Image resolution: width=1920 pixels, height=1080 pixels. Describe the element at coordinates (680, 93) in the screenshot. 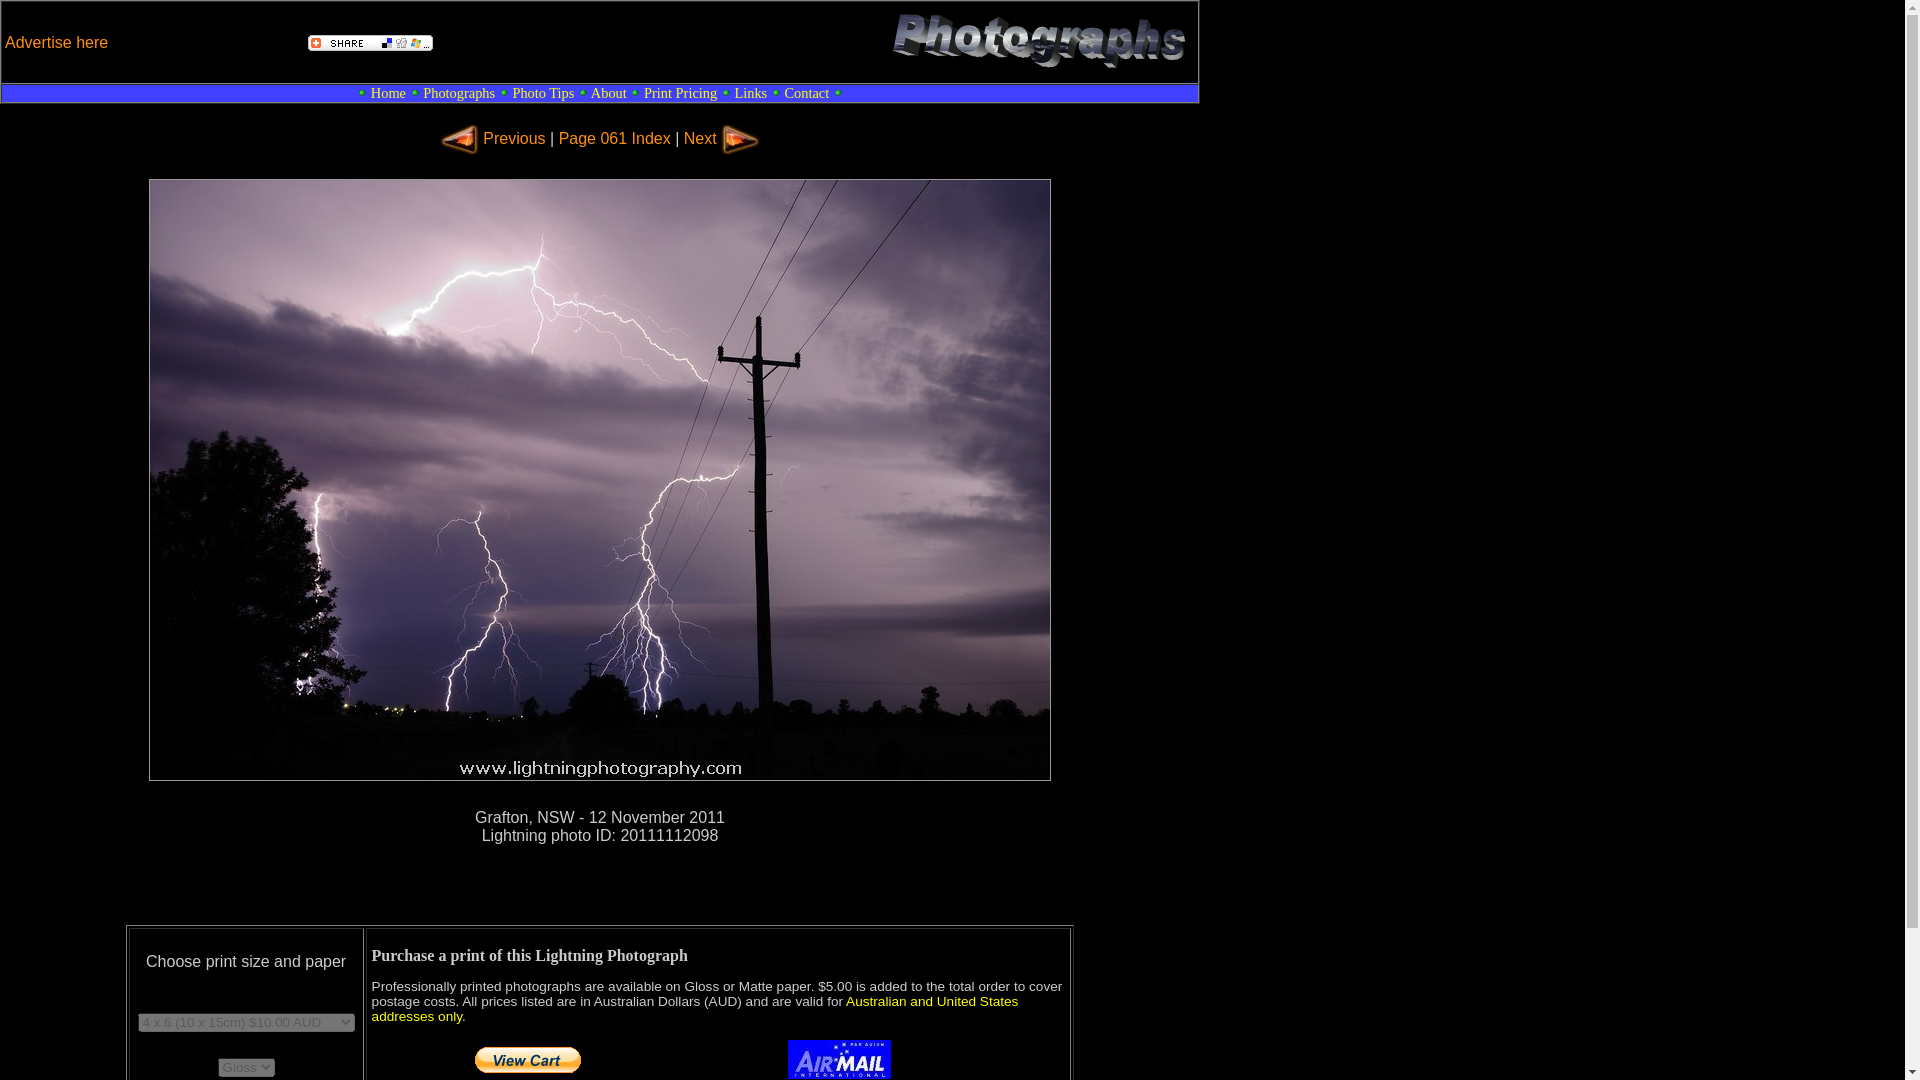

I see `Print Pricing` at that location.